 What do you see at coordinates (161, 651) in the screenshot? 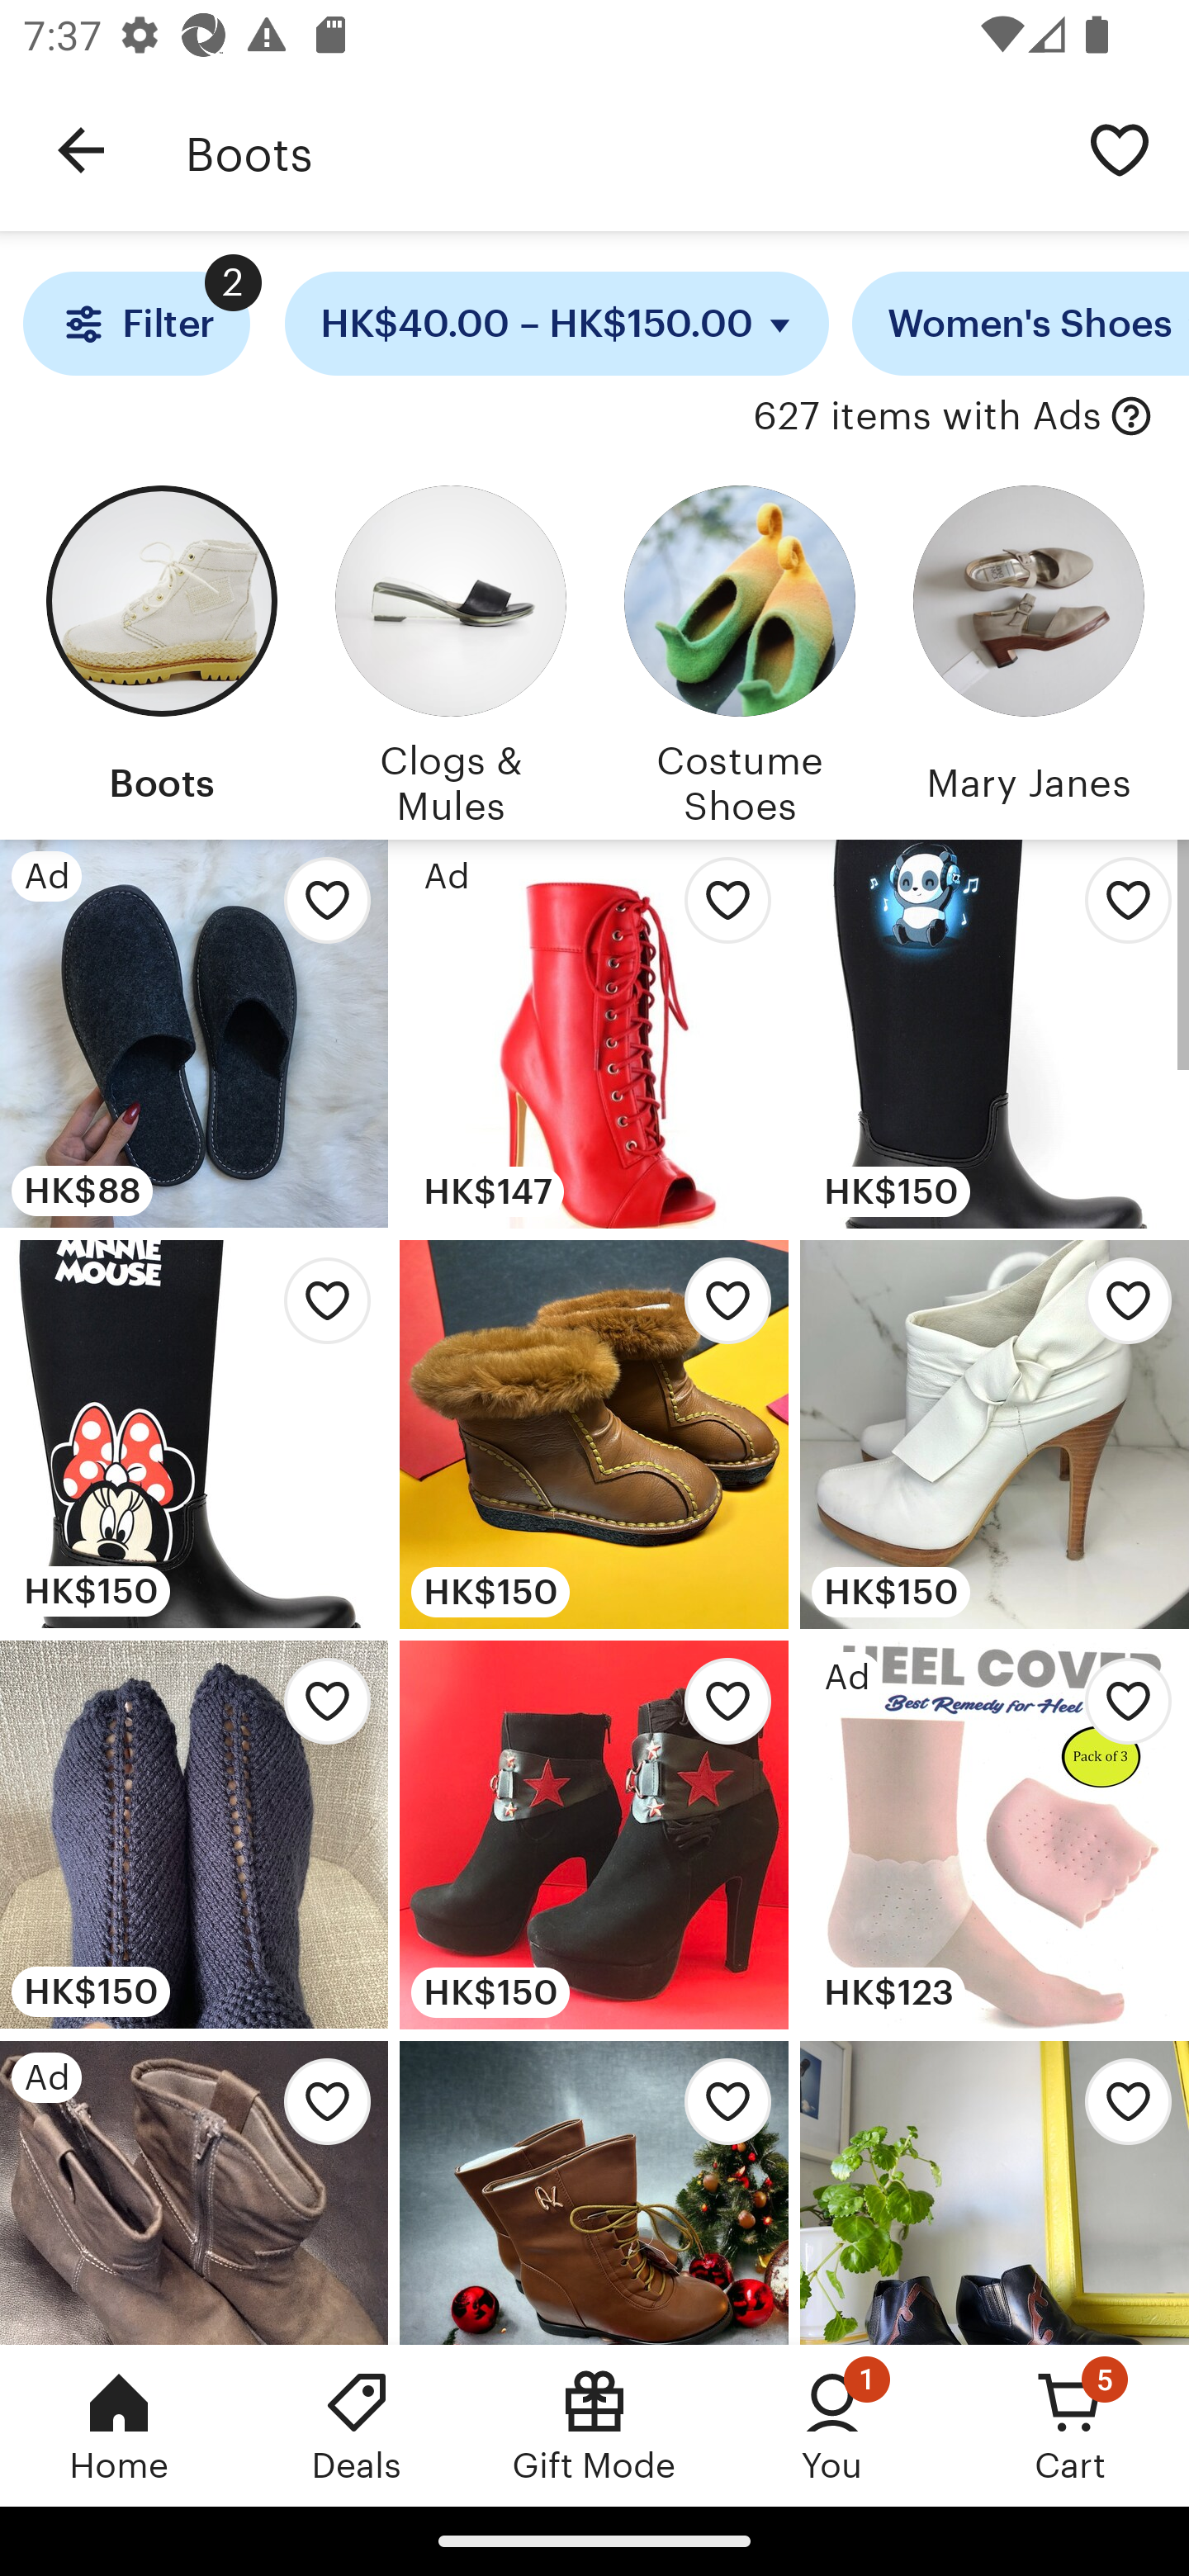
I see `Boots` at bounding box center [161, 651].